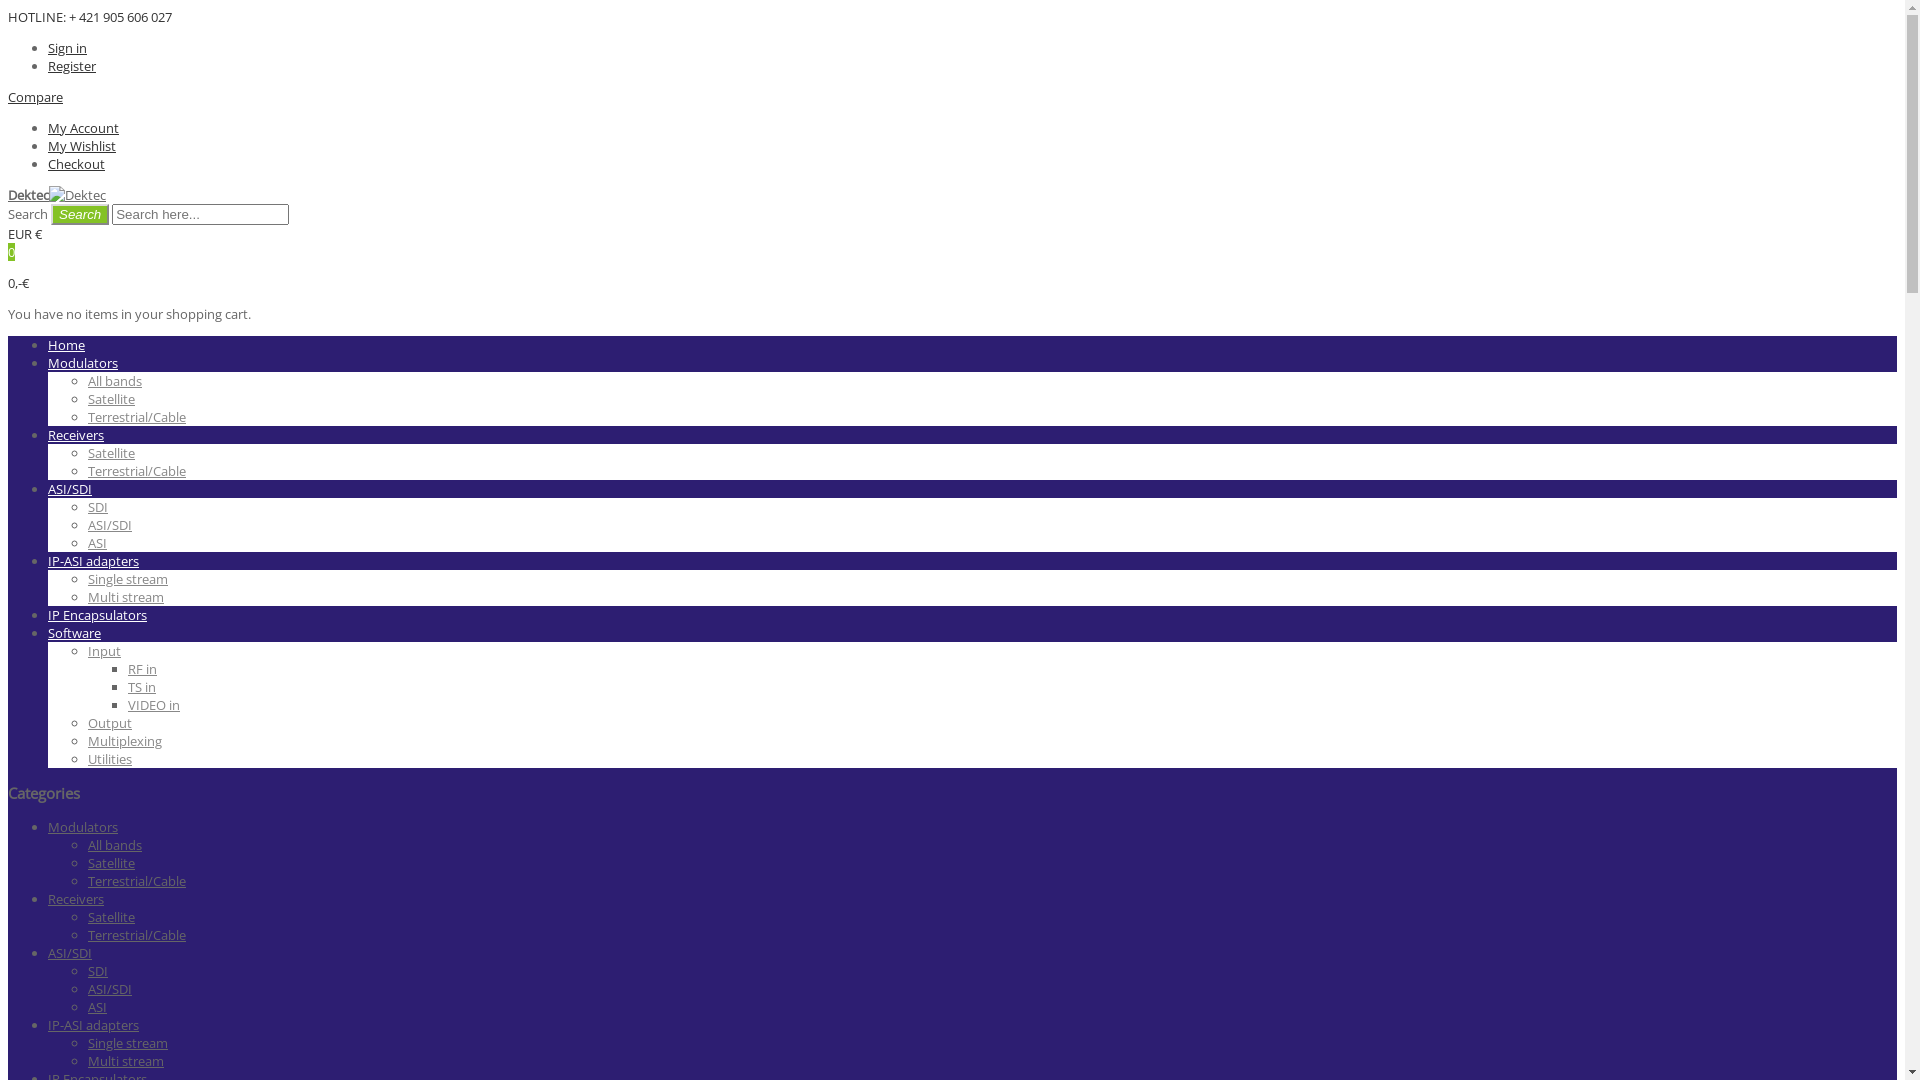  Describe the element at coordinates (83, 827) in the screenshot. I see `Modulators` at that location.